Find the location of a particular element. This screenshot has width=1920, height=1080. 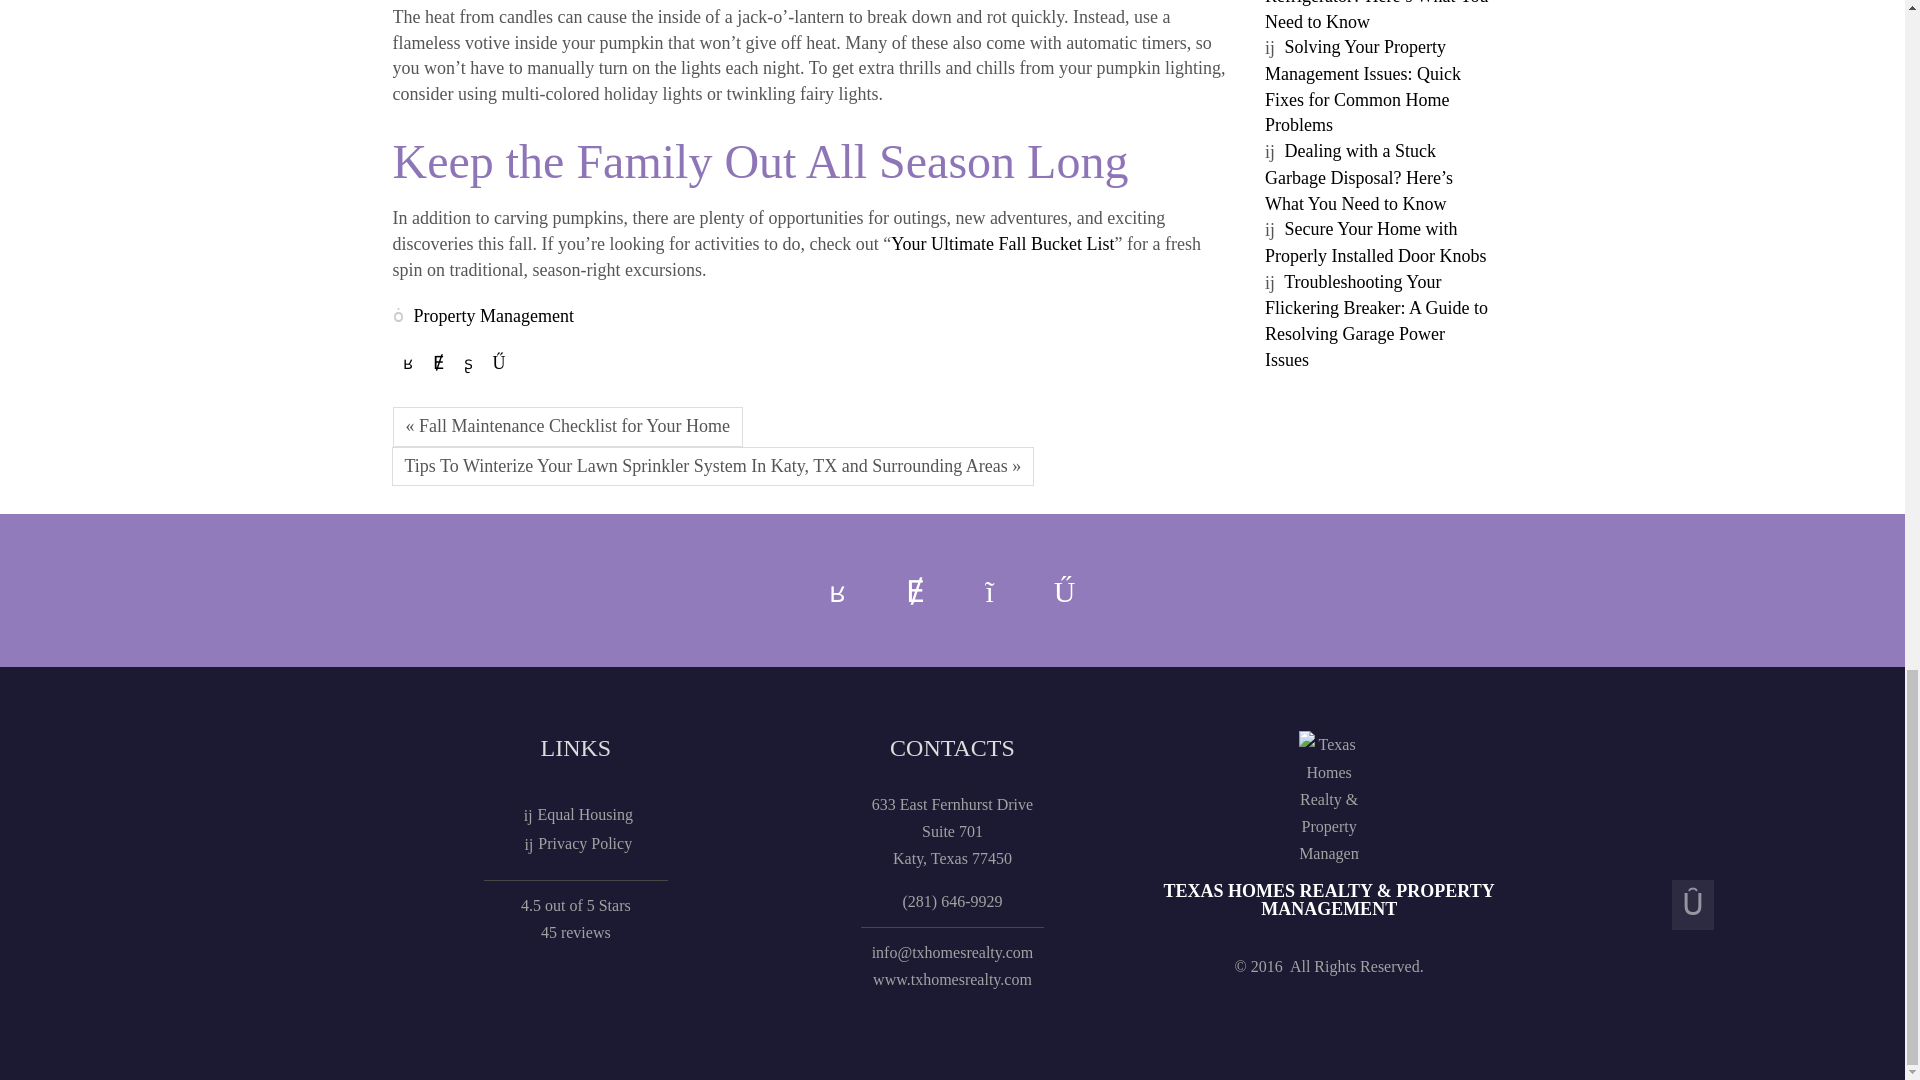

Fall Maintenance Checklist for Your Home is located at coordinates (566, 427).